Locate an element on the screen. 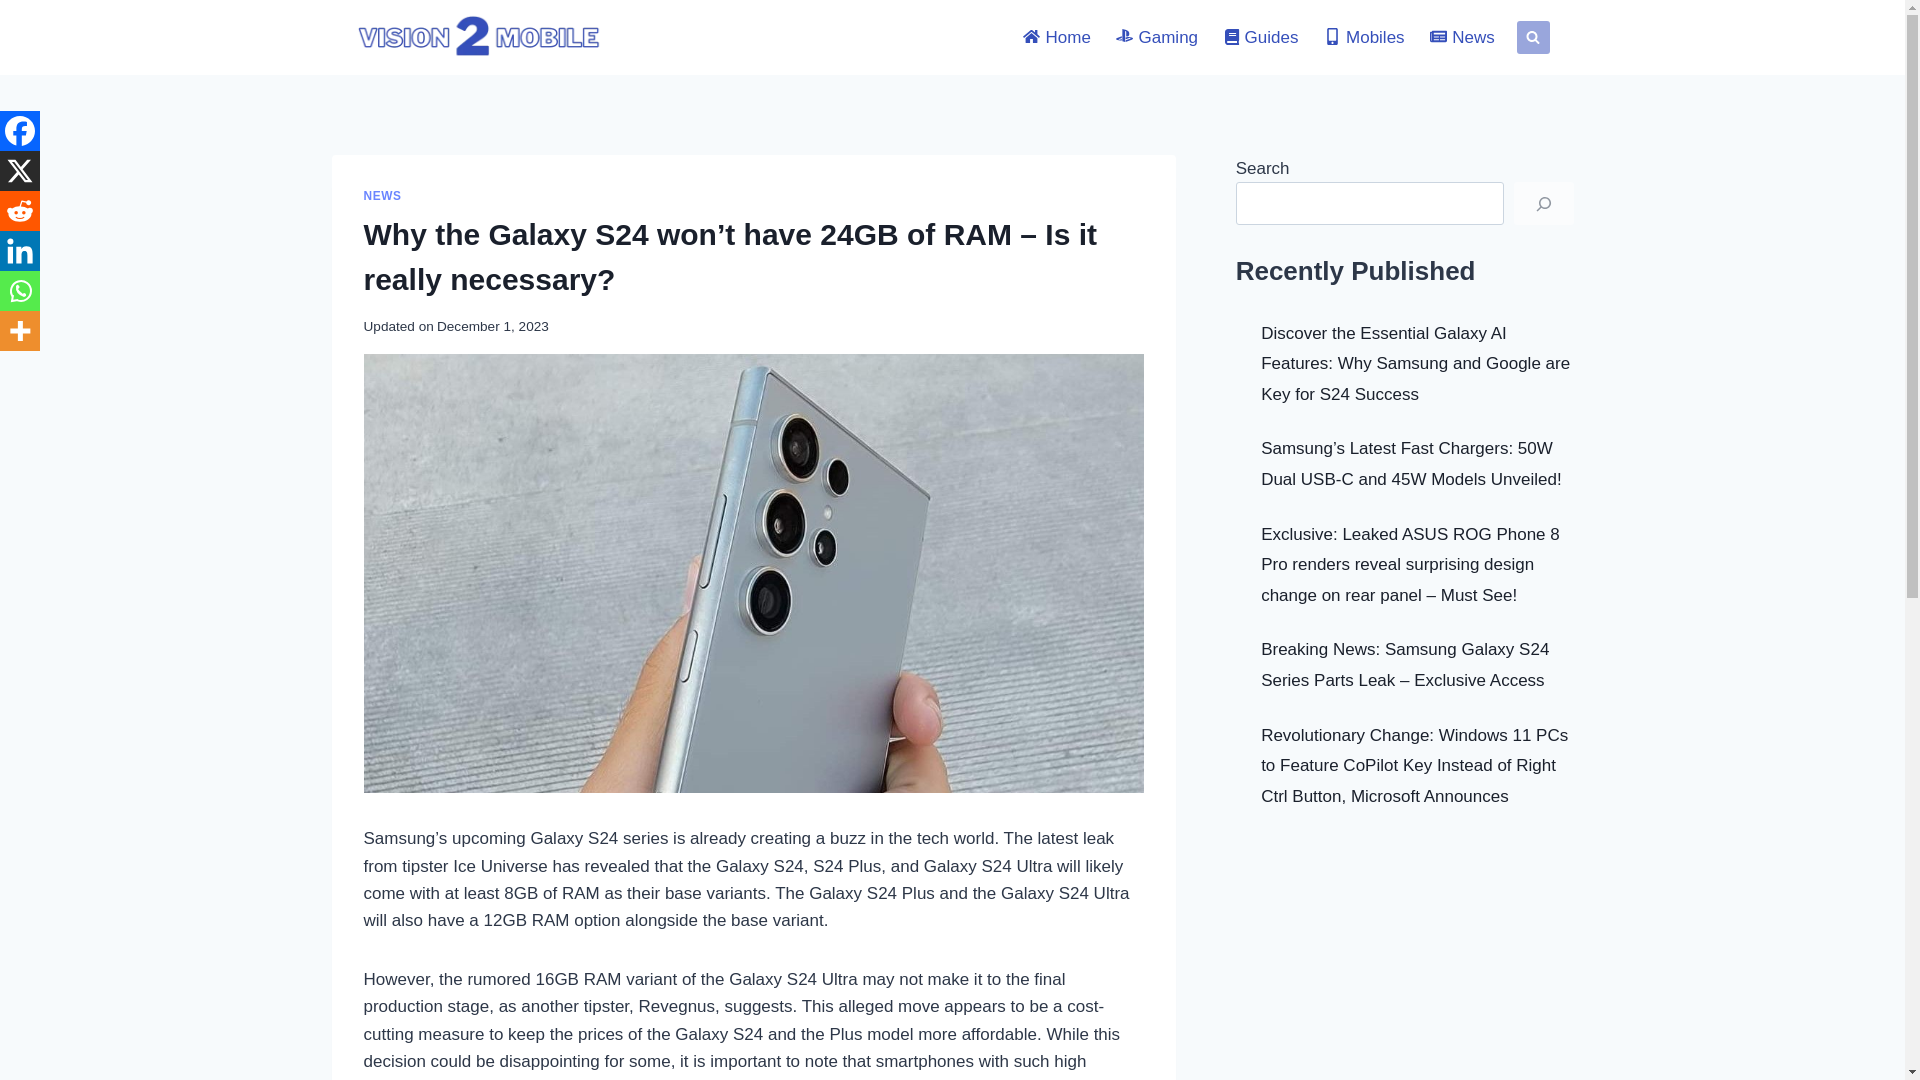 The height and width of the screenshot is (1080, 1920). Mobiles is located at coordinates (1364, 38).